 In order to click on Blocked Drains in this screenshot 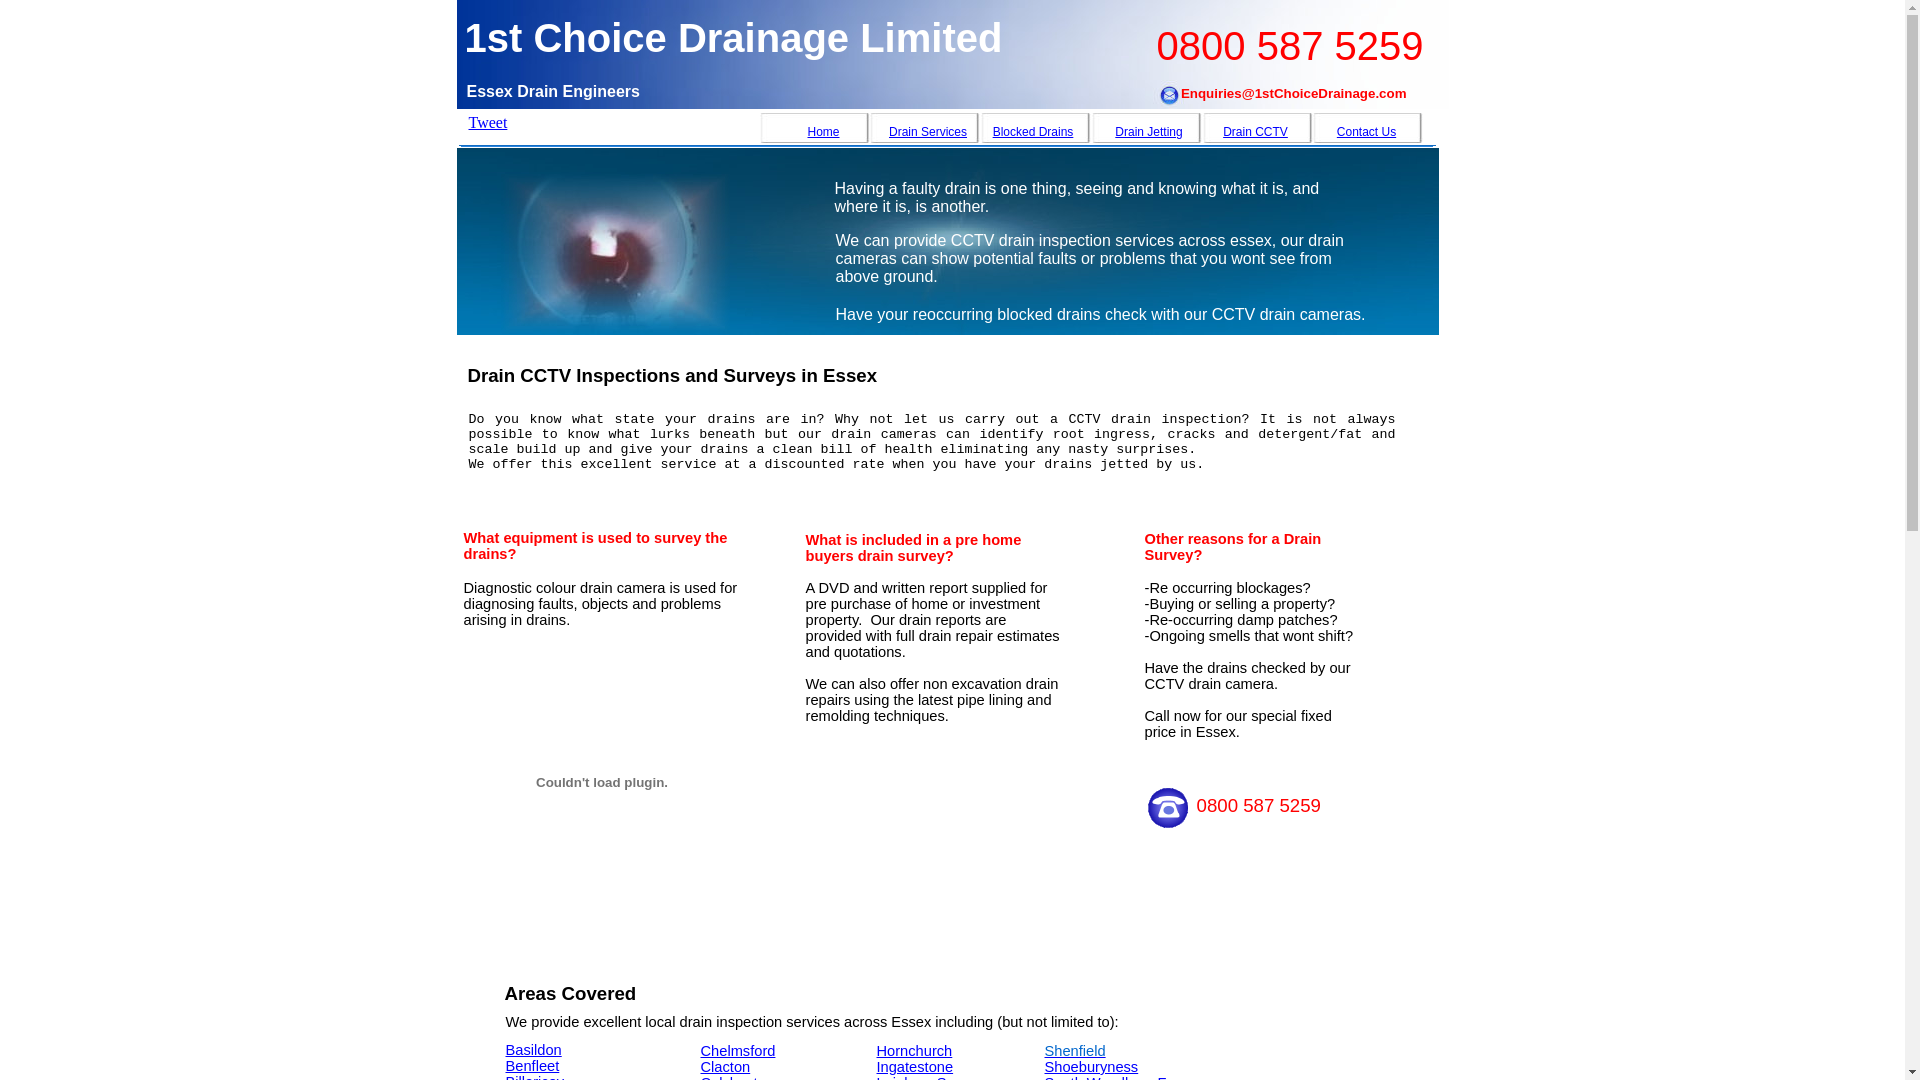, I will do `click(1034, 132)`.